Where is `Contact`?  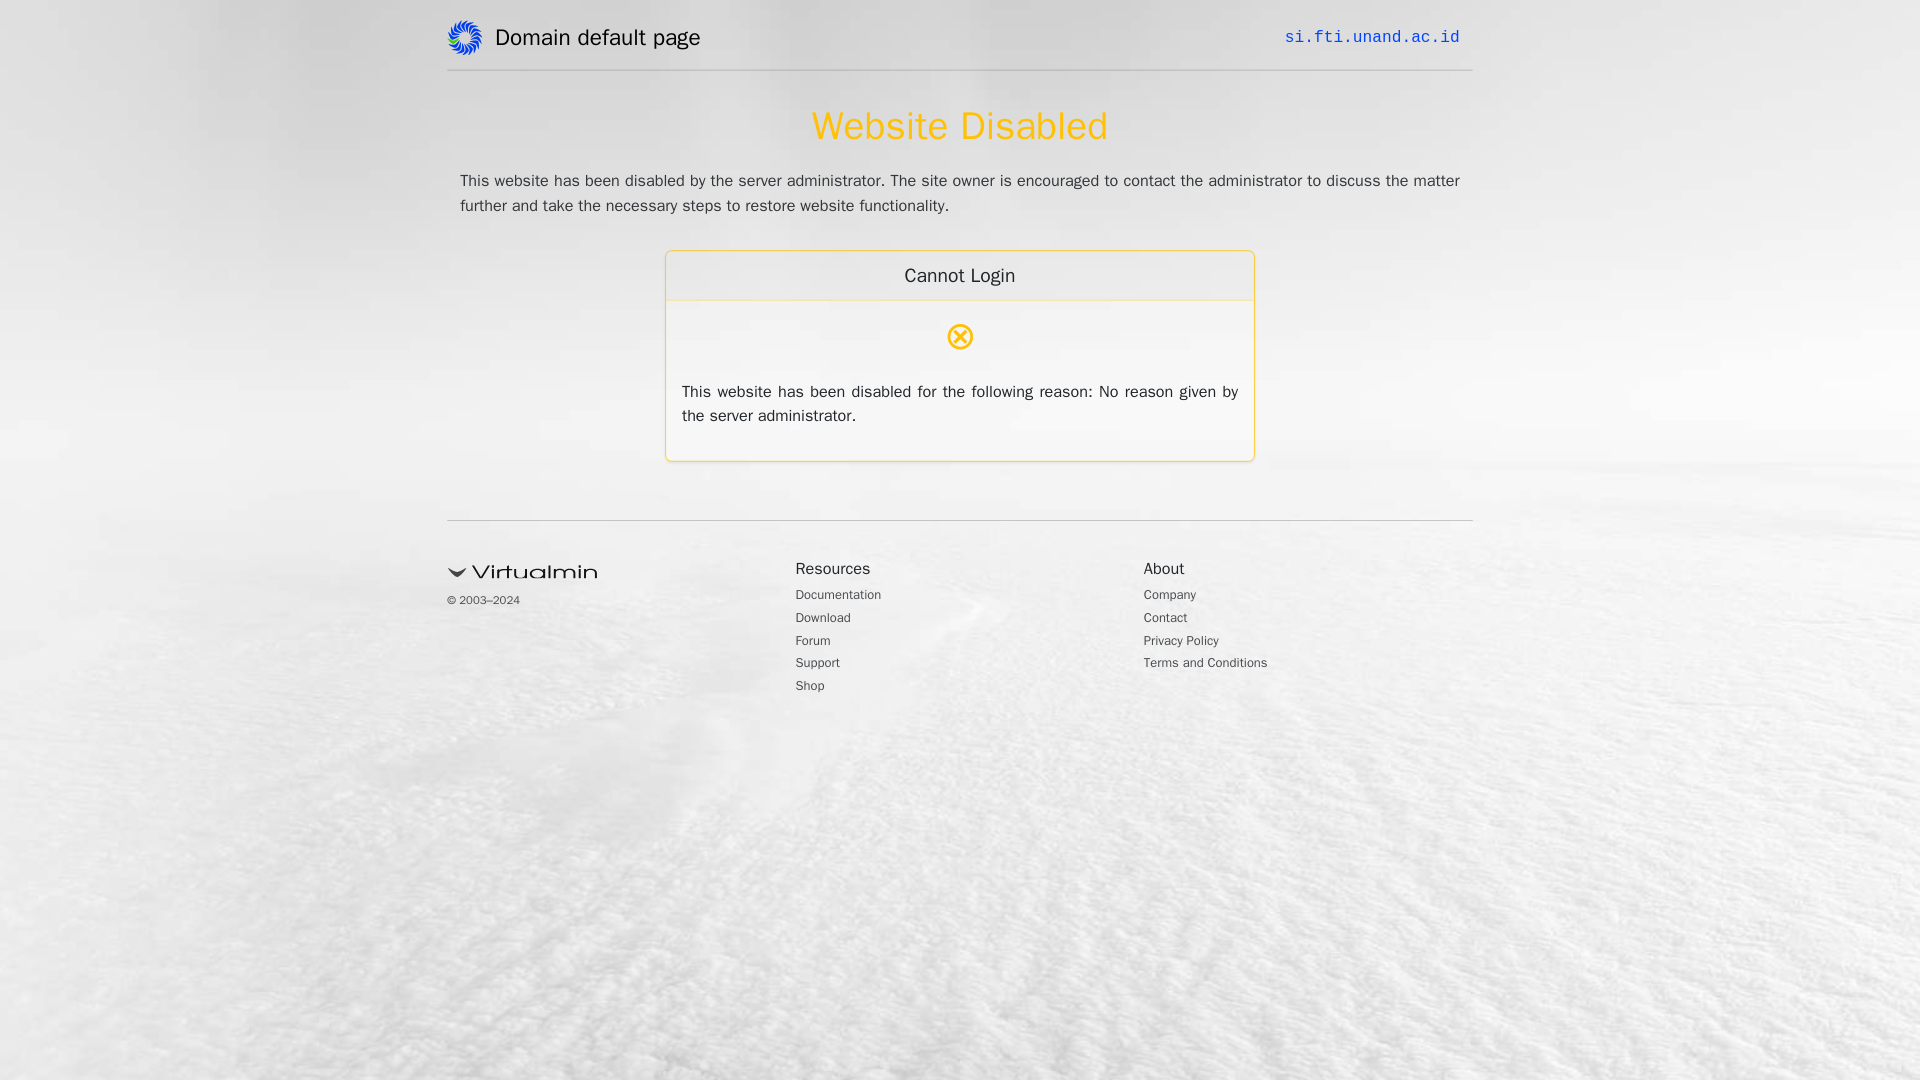
Contact is located at coordinates (1171, 620).